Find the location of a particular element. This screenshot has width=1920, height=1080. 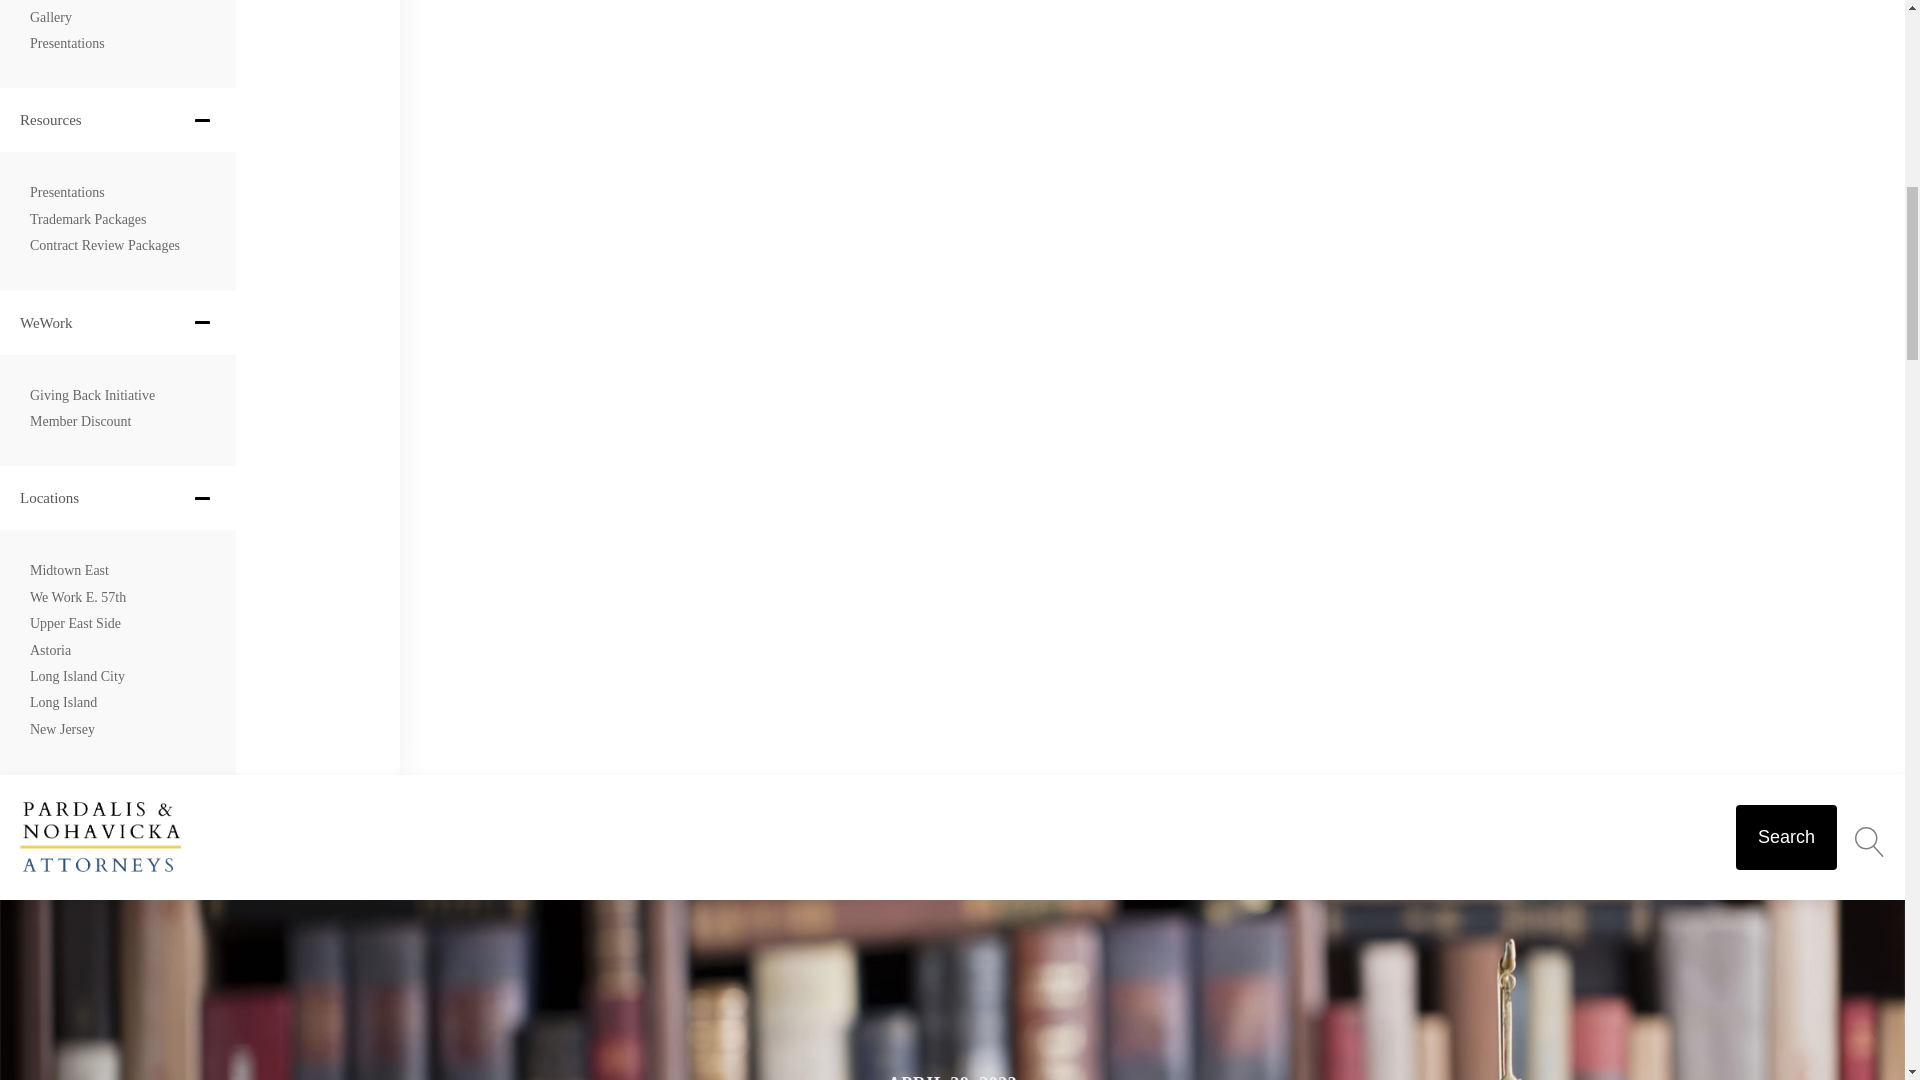

We Work E. 57th is located at coordinates (78, 598).